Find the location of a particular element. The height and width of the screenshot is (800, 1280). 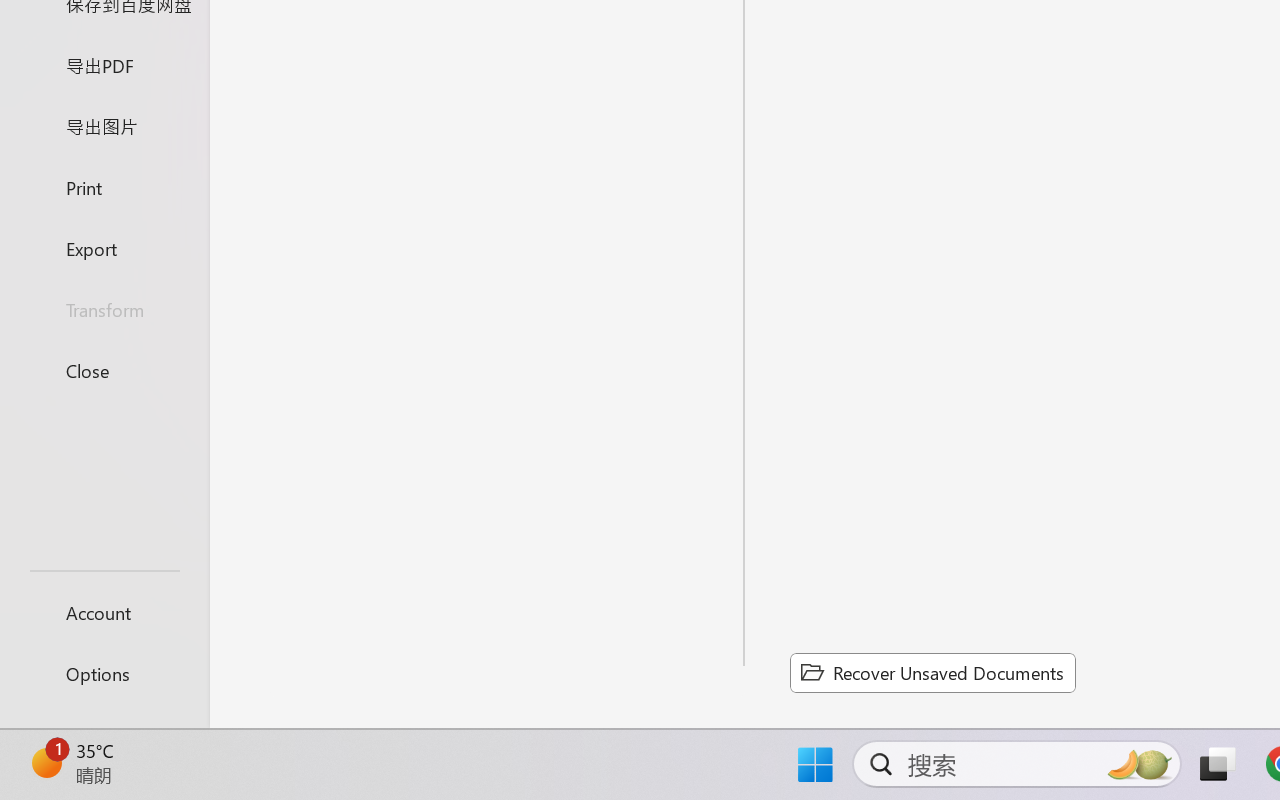

Account is located at coordinates (104, 612).